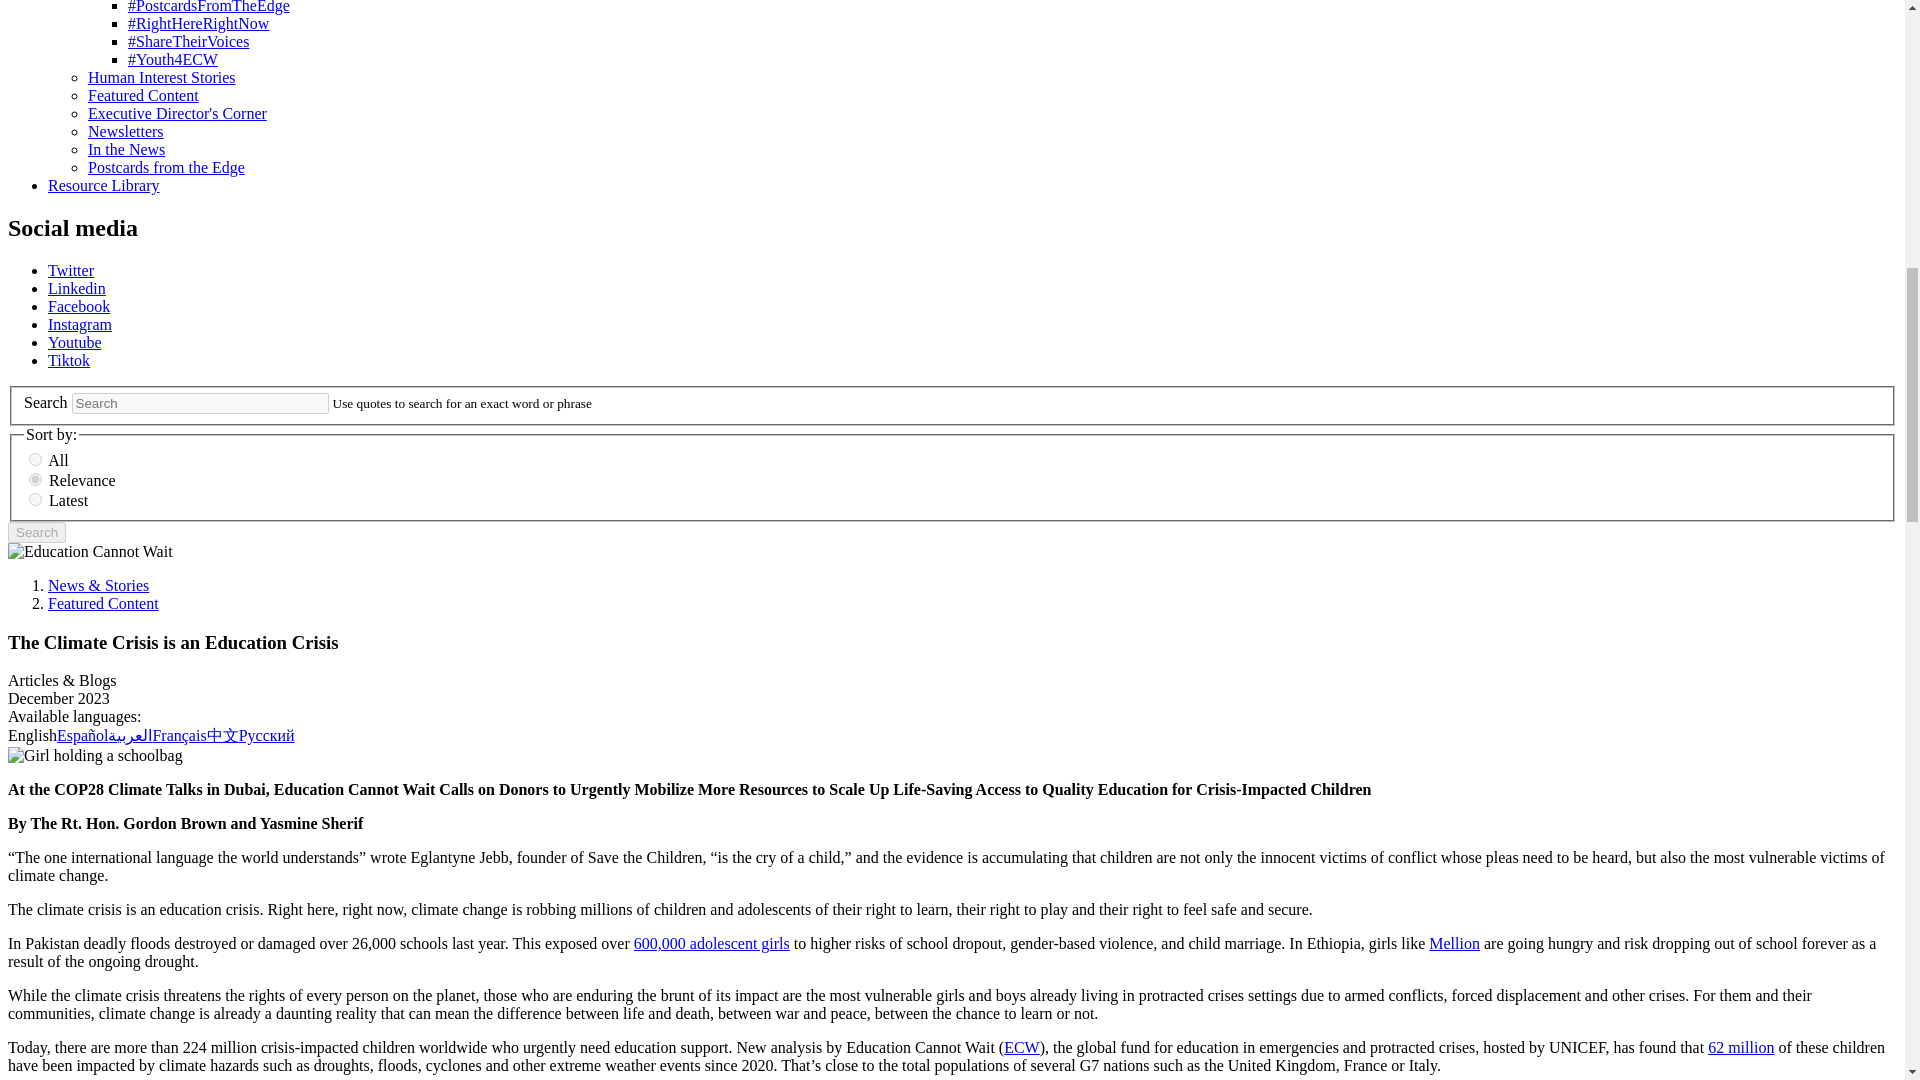  Describe the element at coordinates (35, 499) in the screenshot. I see `created` at that location.